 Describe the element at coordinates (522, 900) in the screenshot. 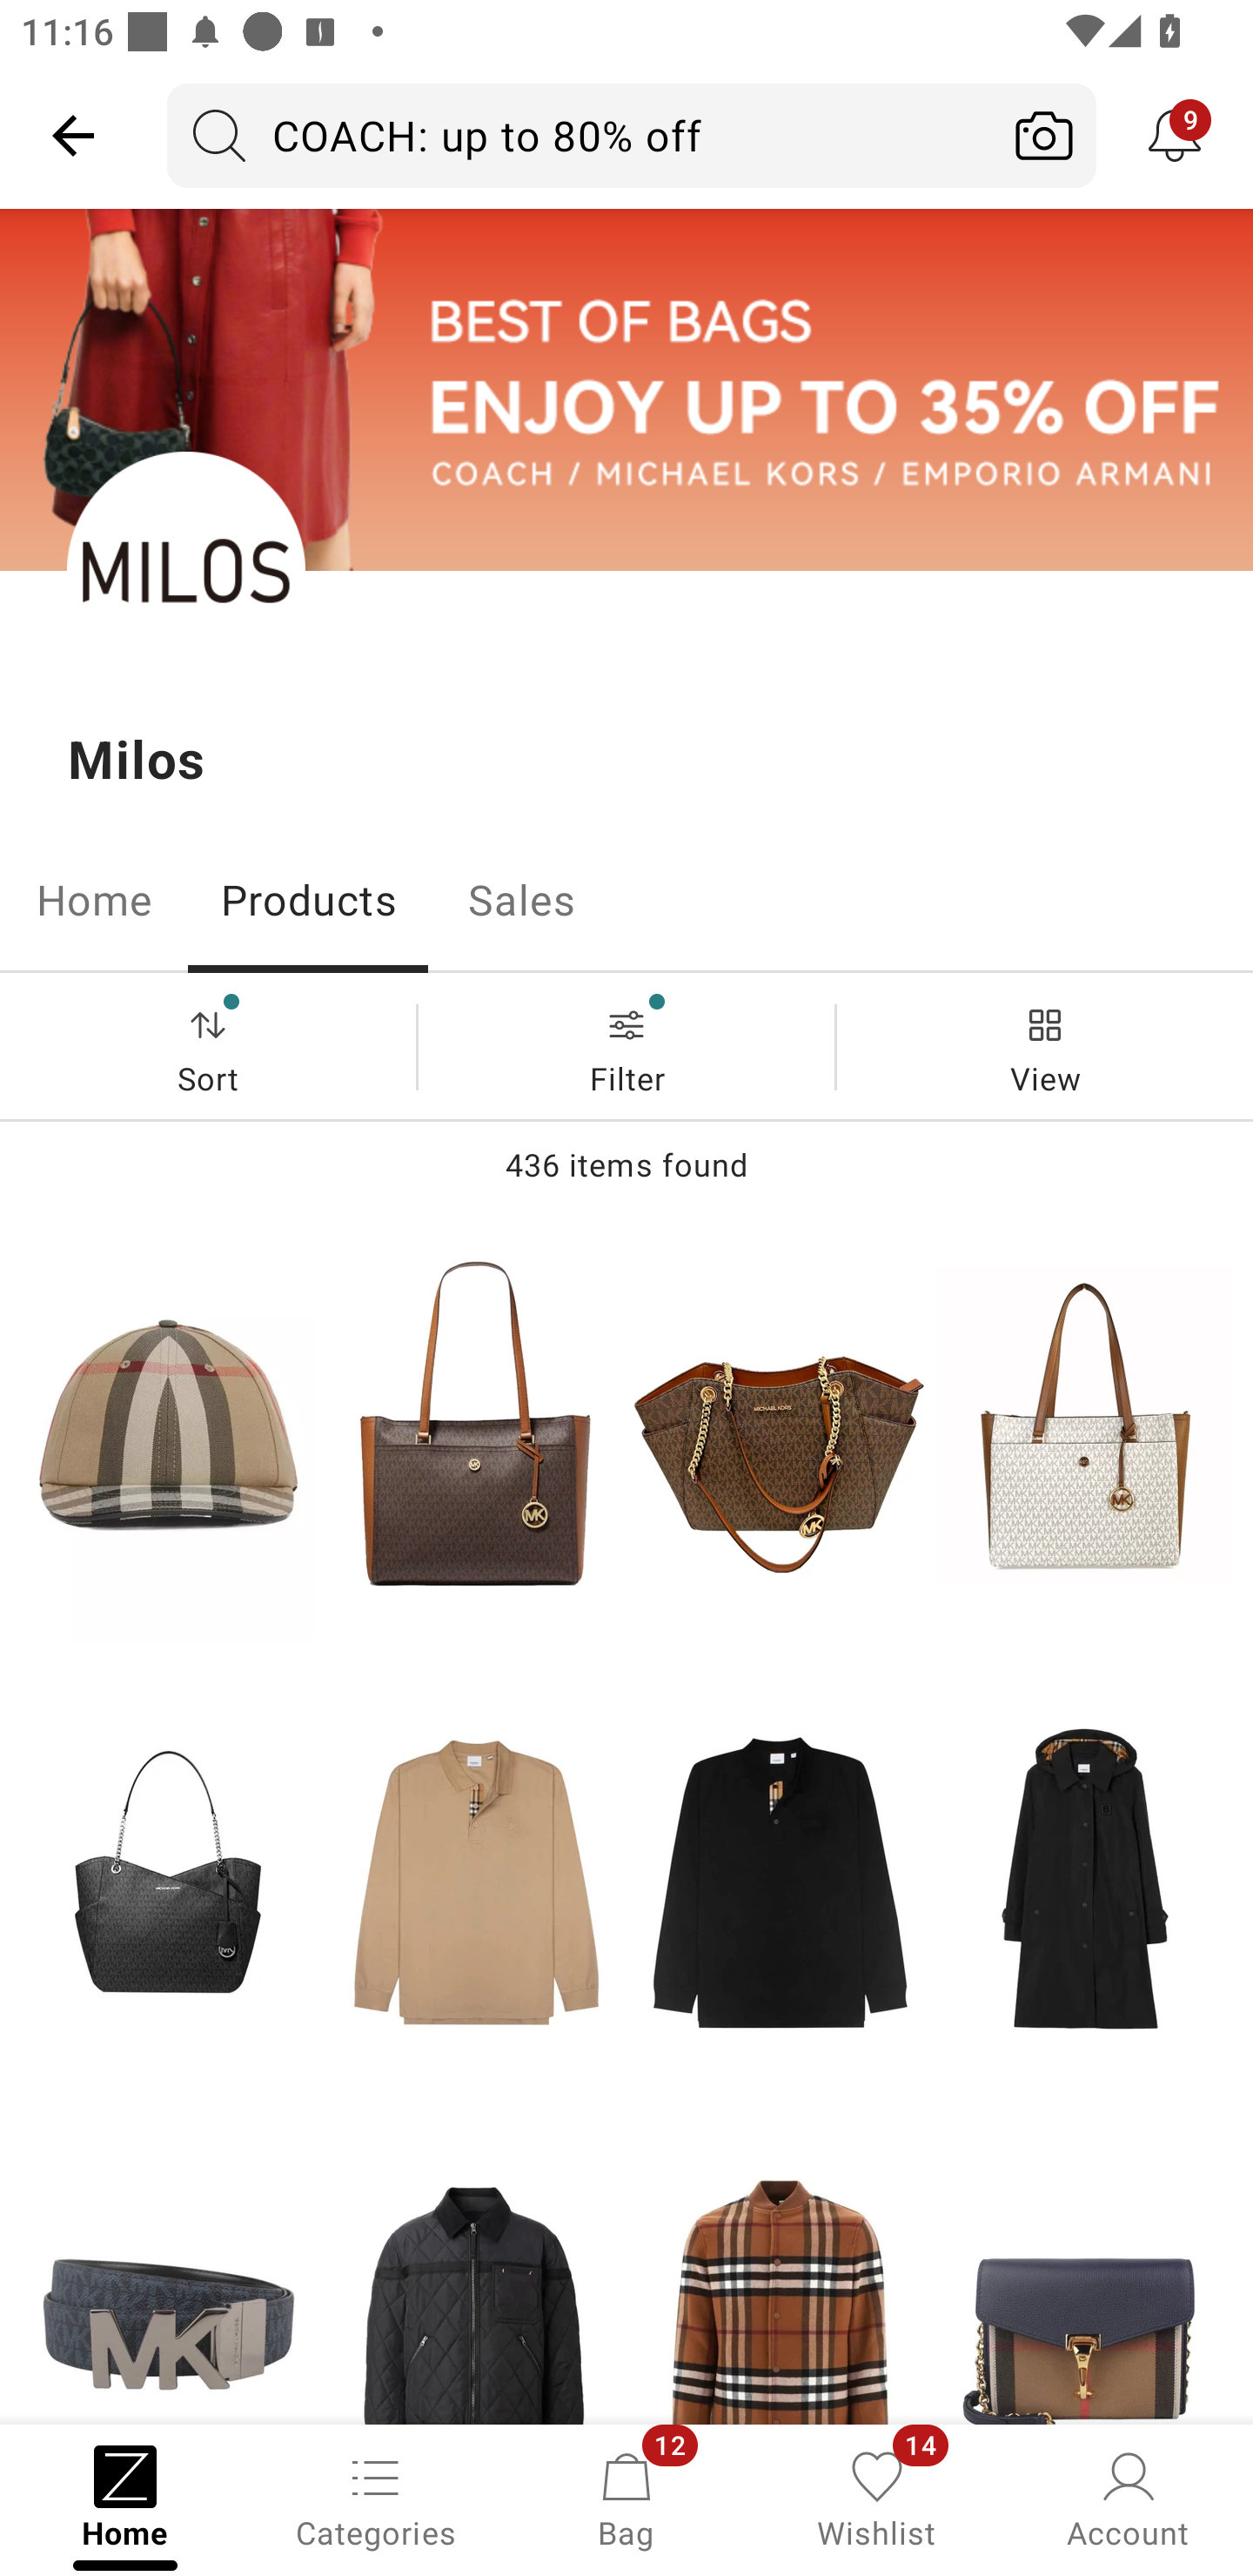

I see `Sales` at that location.